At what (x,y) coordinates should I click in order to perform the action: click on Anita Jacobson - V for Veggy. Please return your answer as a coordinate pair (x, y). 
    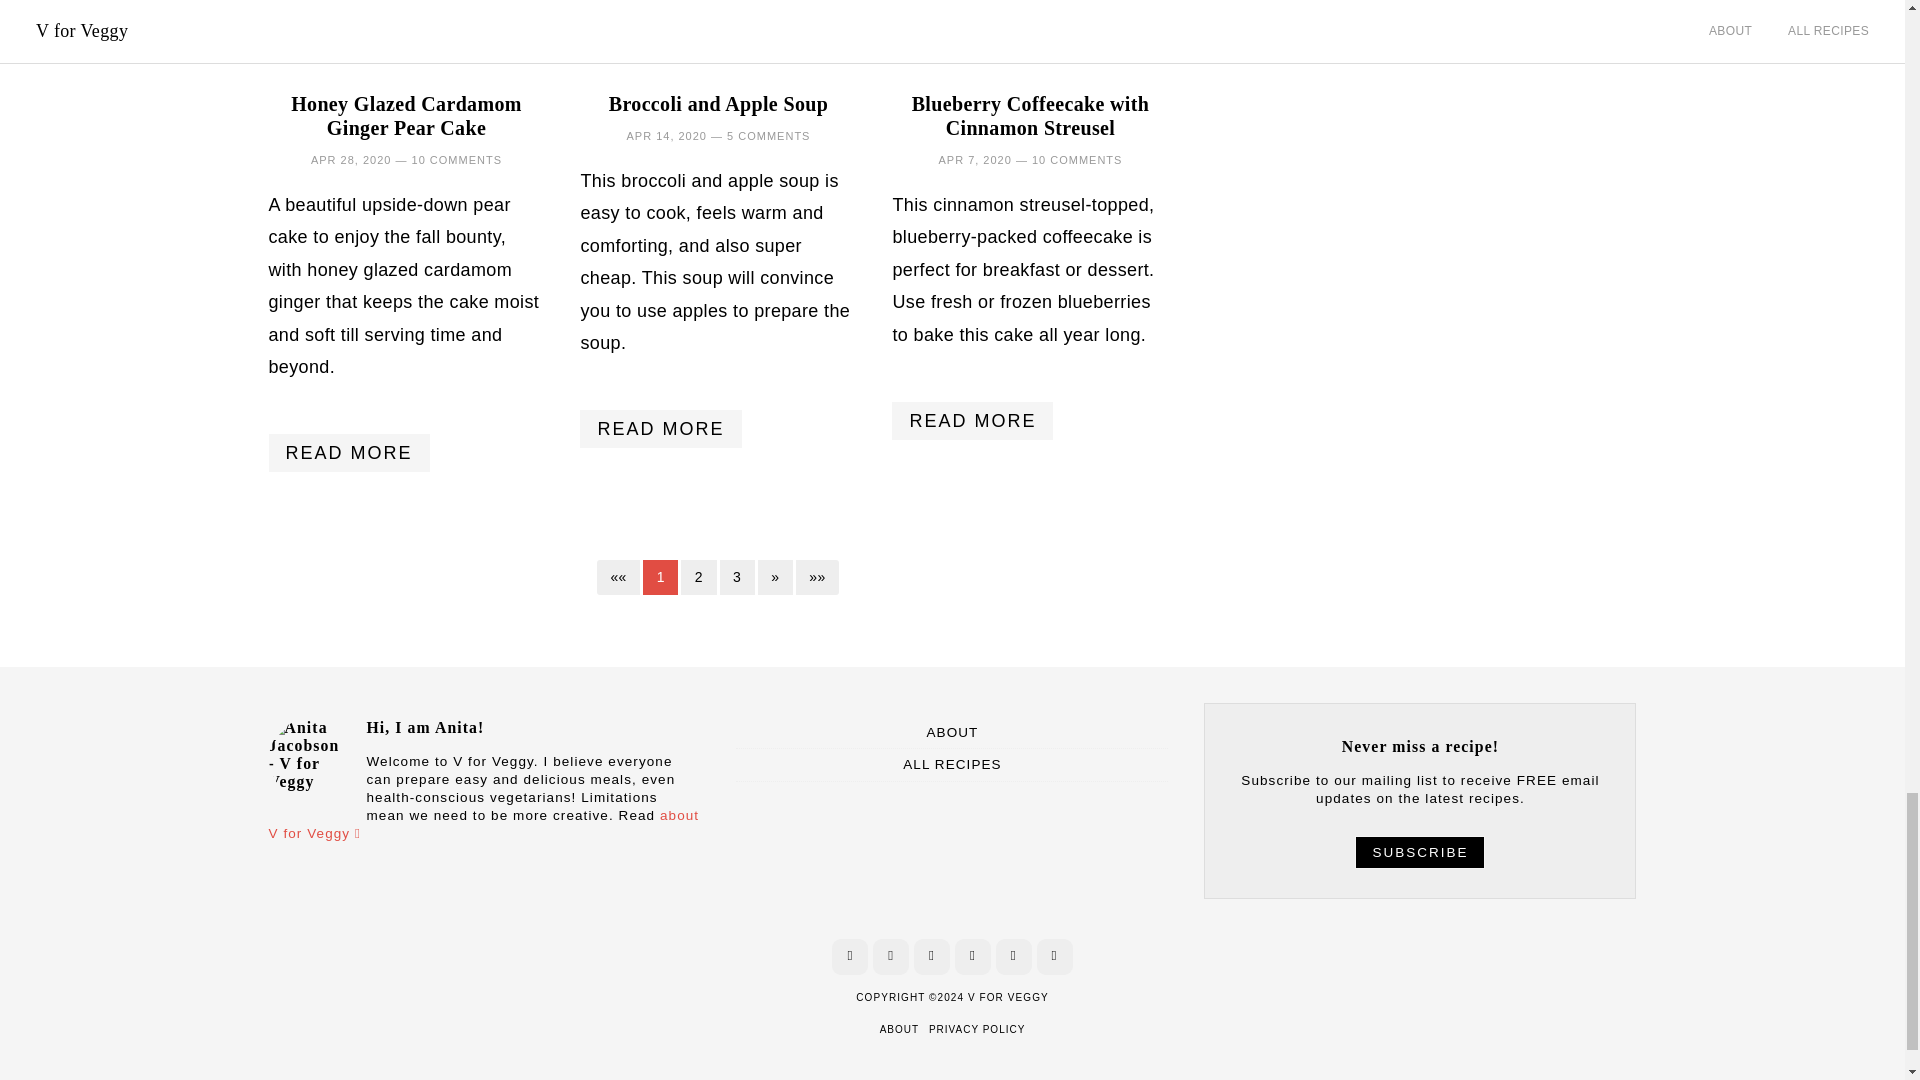
    Looking at the image, I should click on (308, 759).